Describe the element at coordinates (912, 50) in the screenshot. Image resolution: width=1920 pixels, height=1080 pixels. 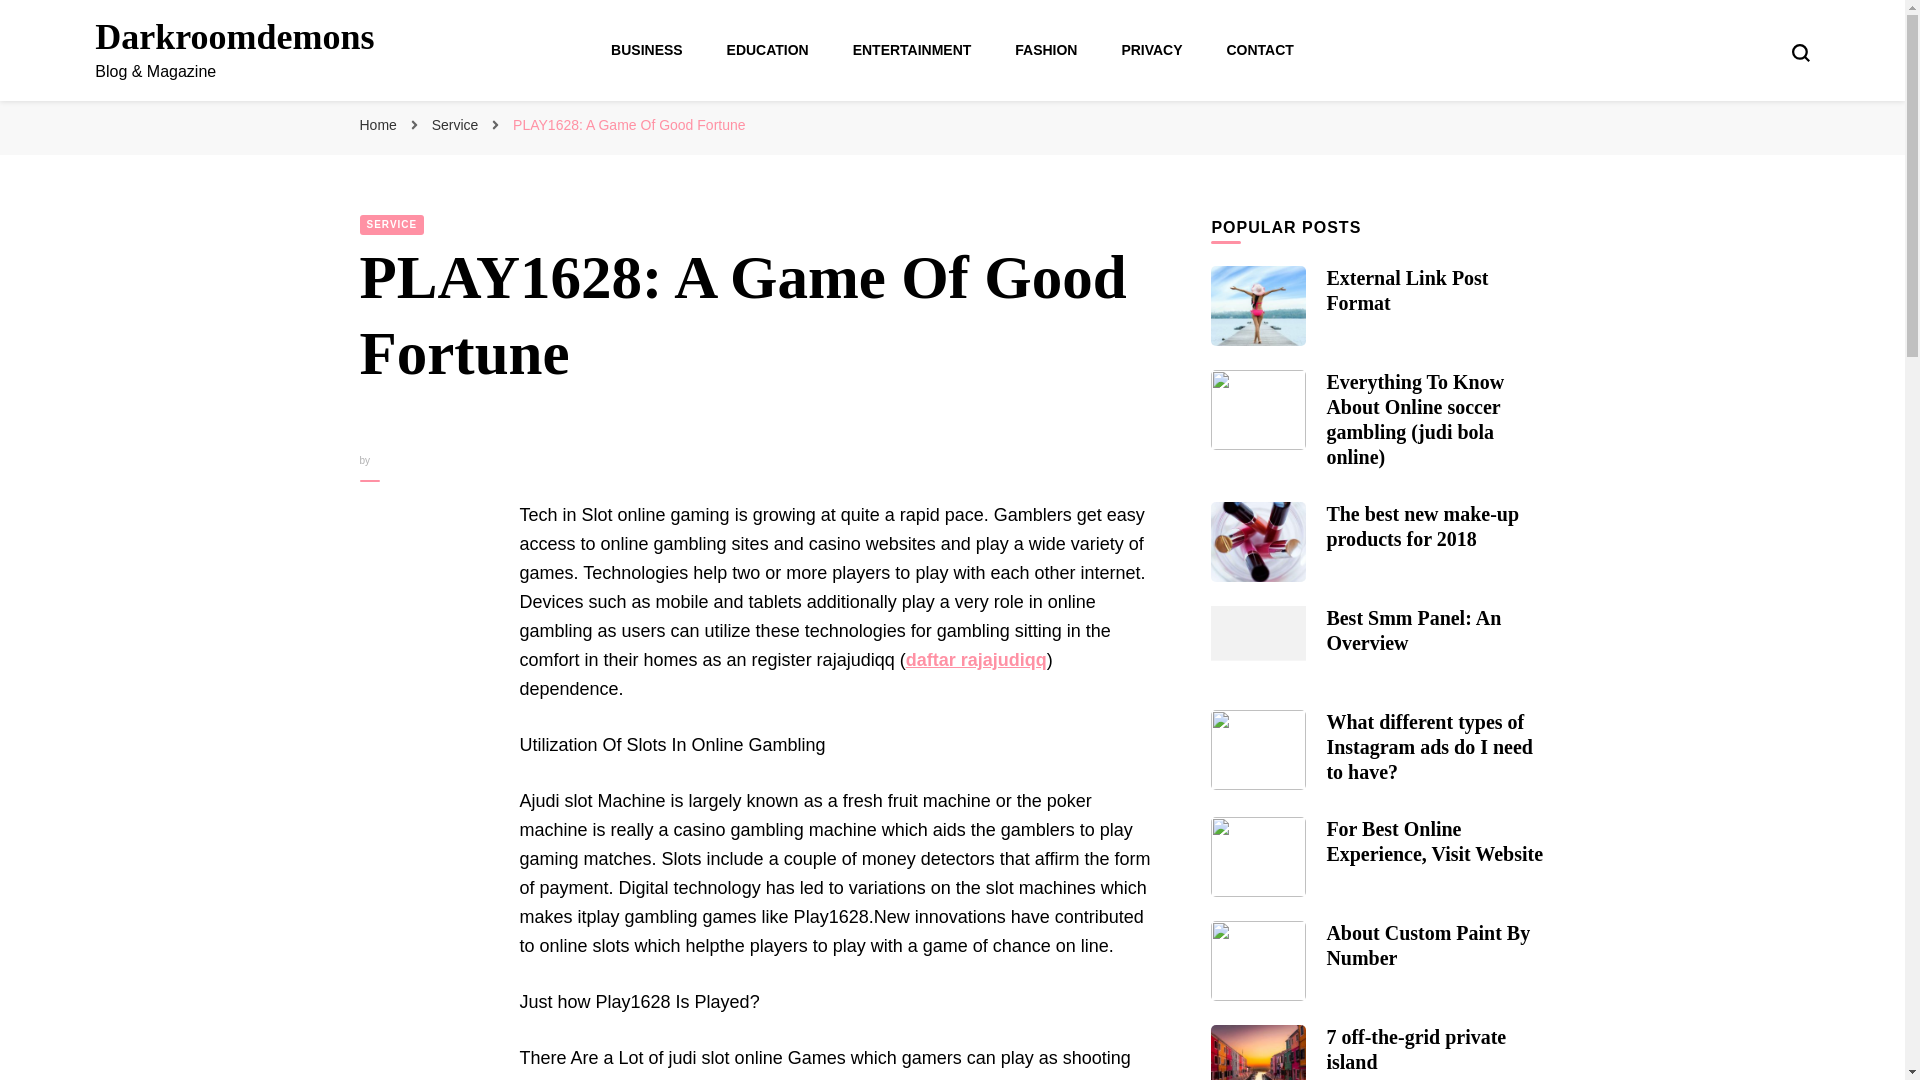
I see `ENTERTAINMENT` at that location.